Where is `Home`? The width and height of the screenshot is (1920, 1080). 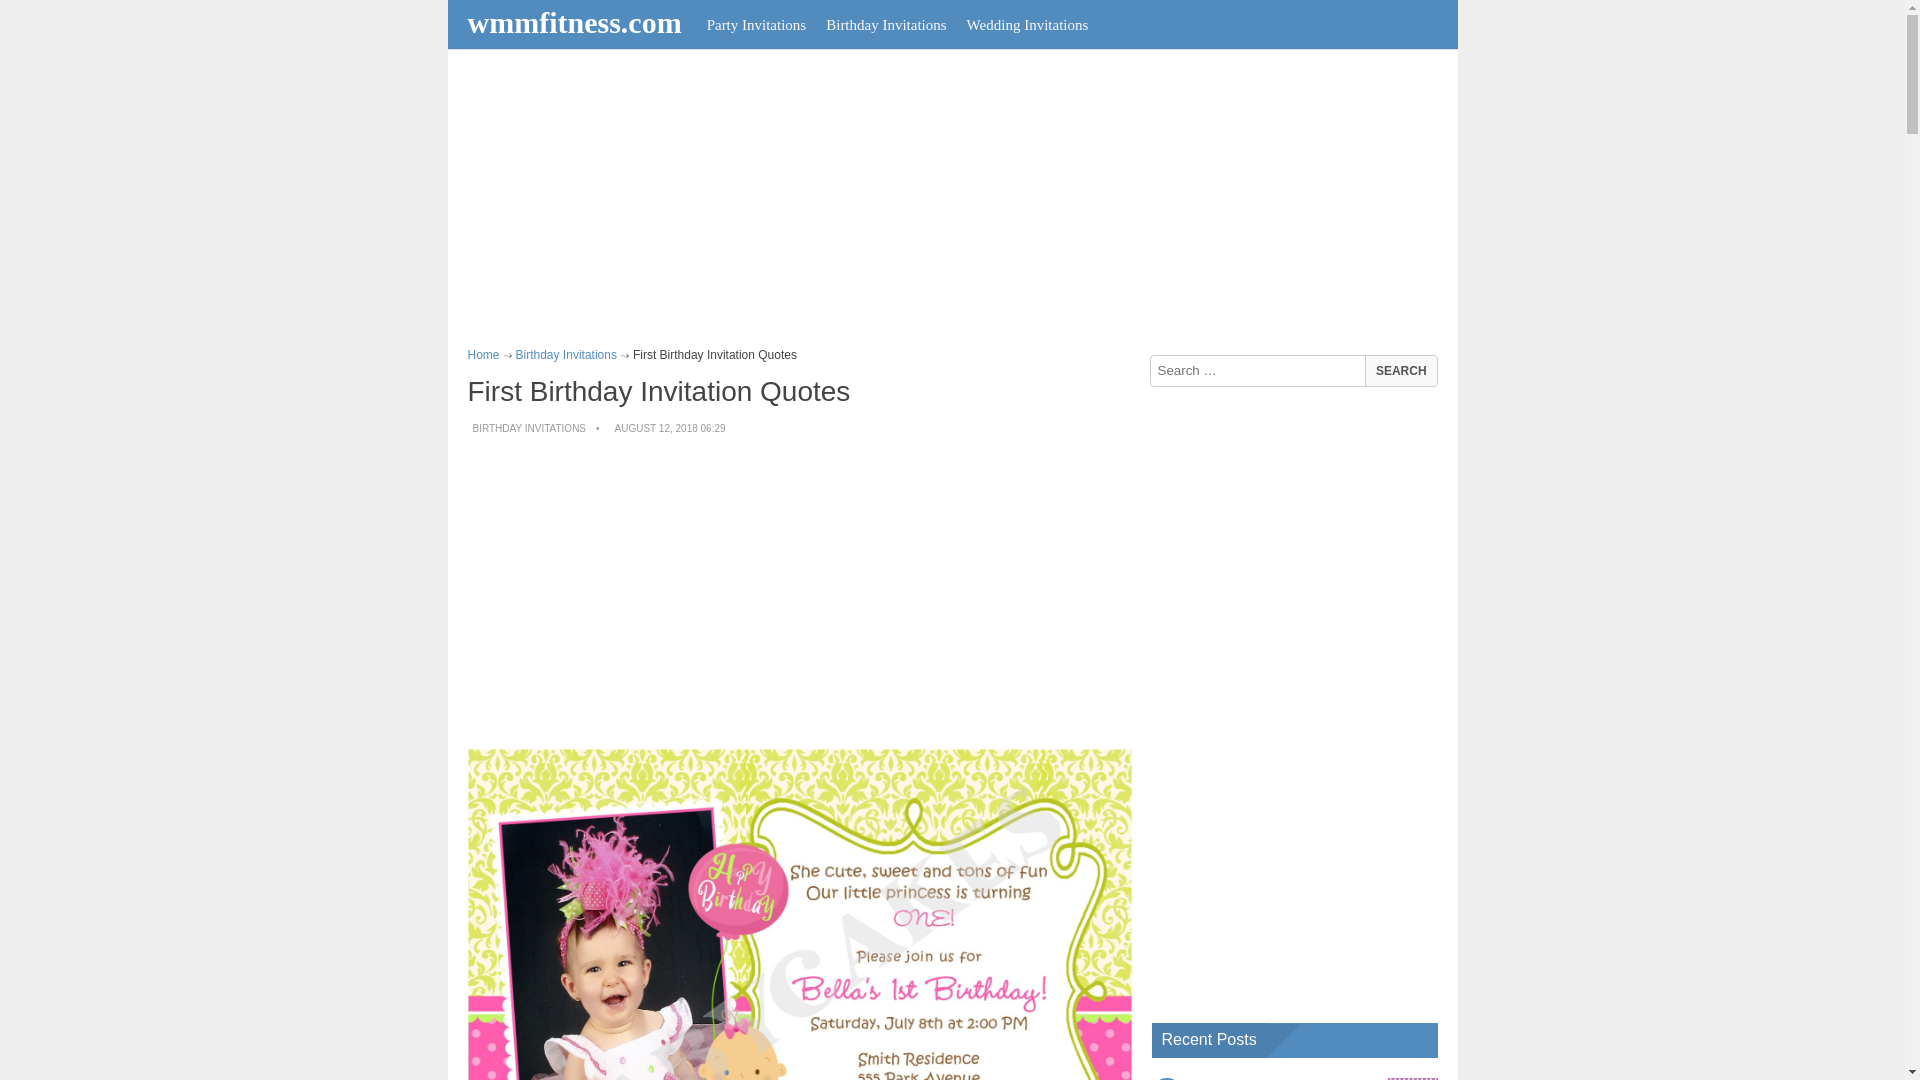 Home is located at coordinates (484, 354).